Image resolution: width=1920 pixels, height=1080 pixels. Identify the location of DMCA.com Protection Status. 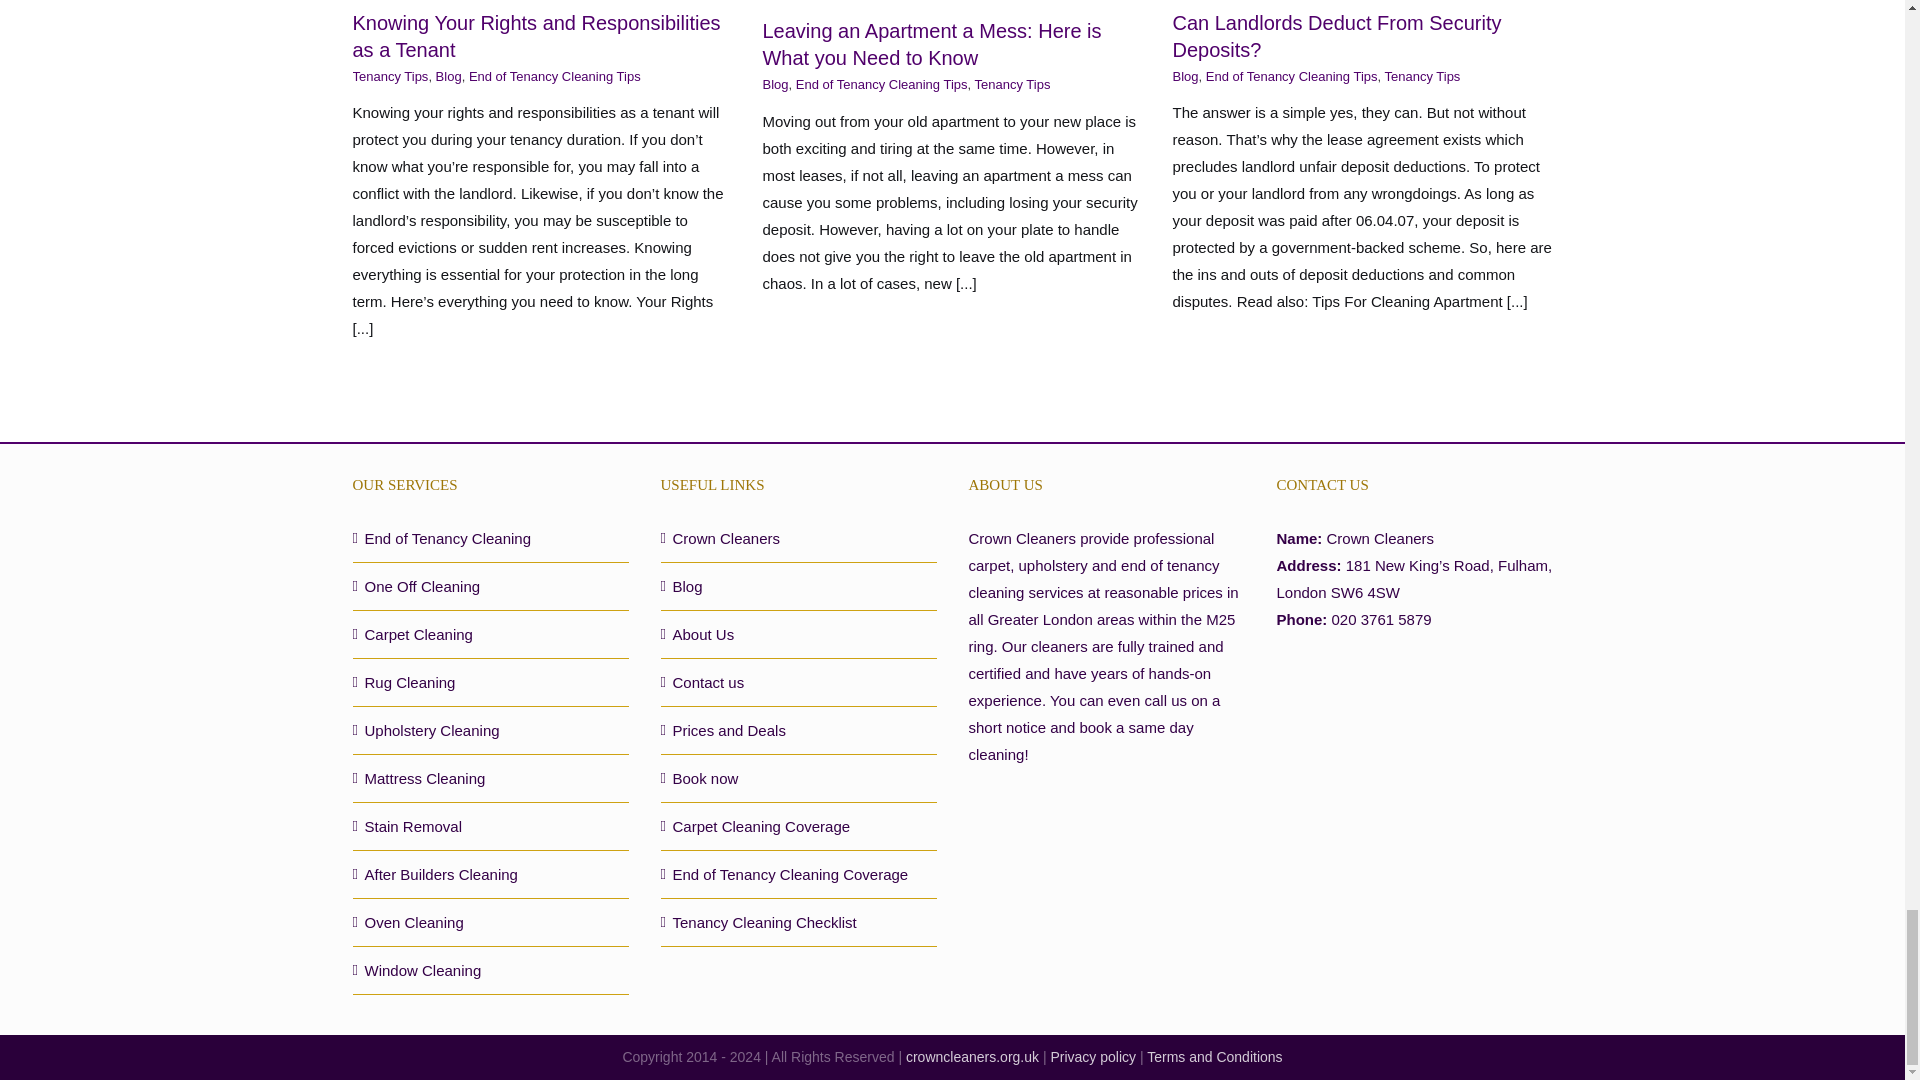
(1414, 696).